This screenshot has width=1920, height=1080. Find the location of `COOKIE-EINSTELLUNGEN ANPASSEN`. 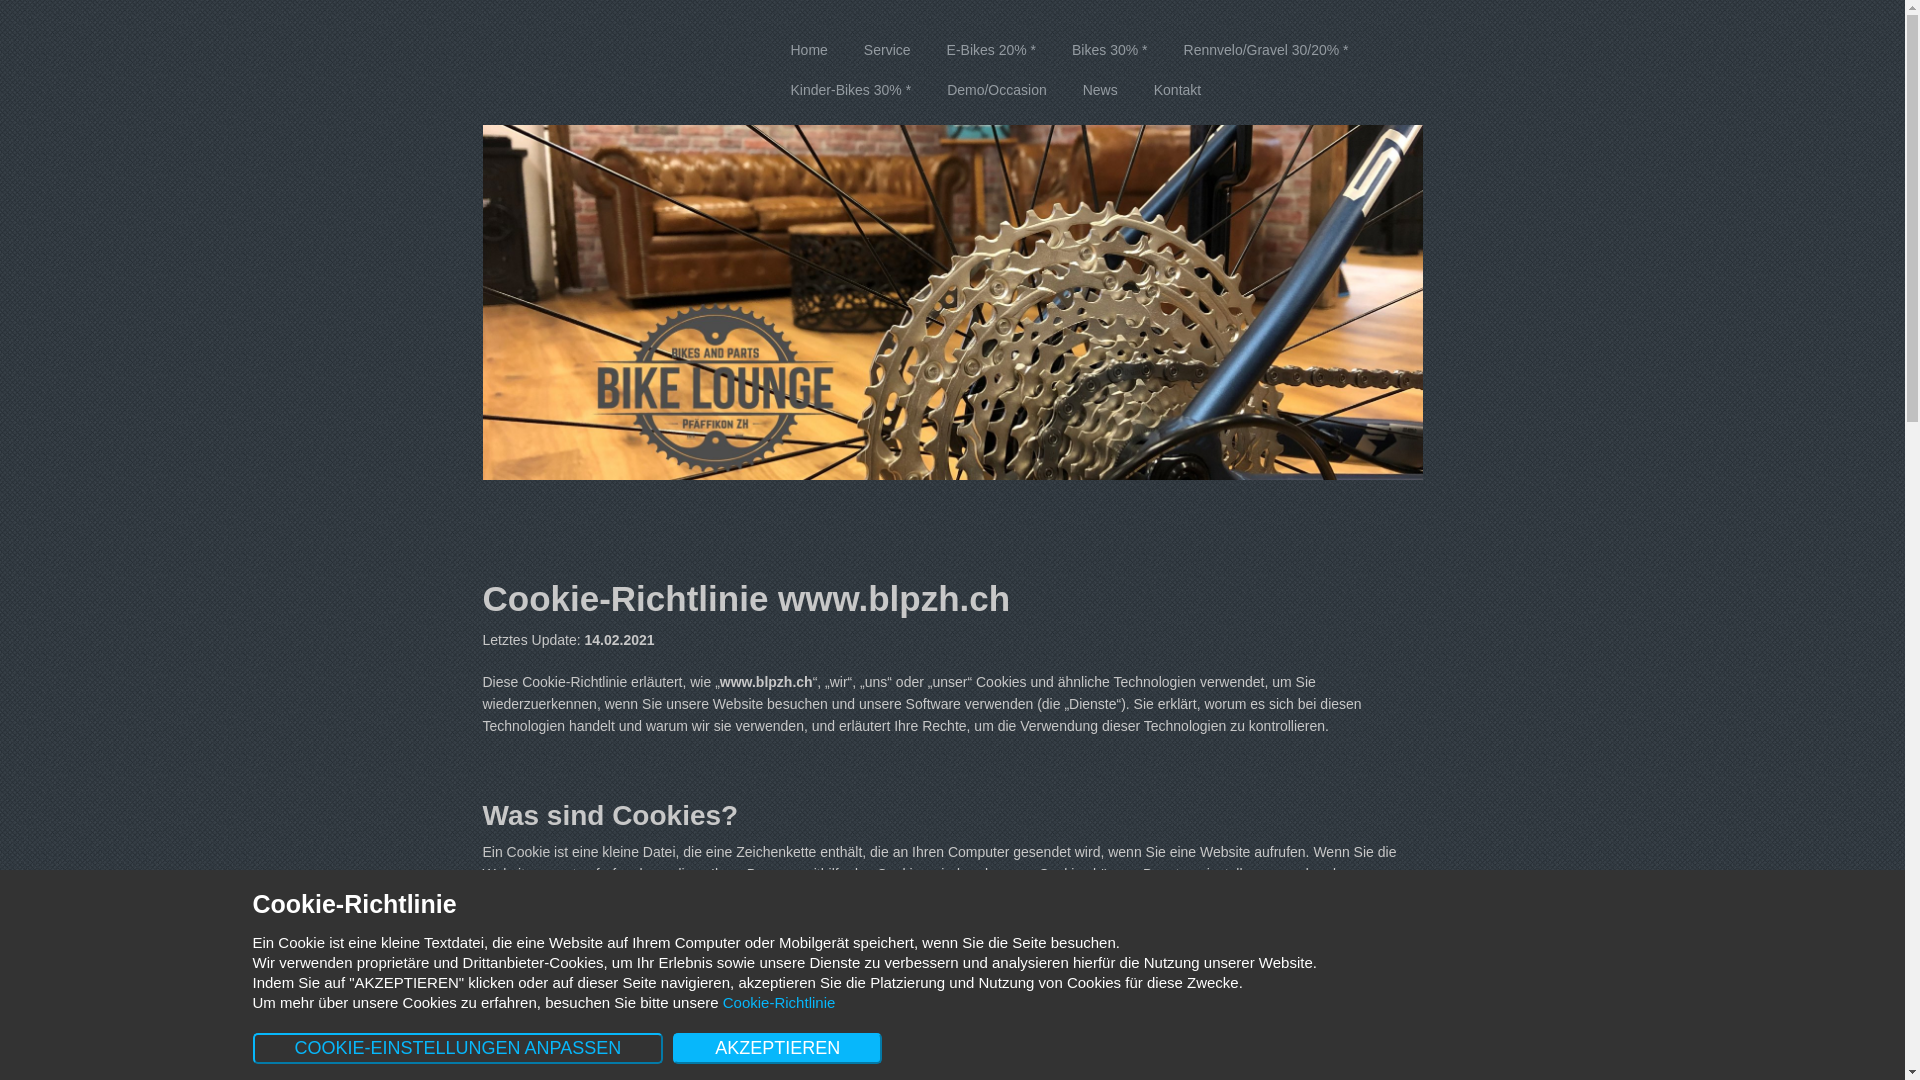

COOKIE-EINSTELLUNGEN ANPASSEN is located at coordinates (458, 1048).